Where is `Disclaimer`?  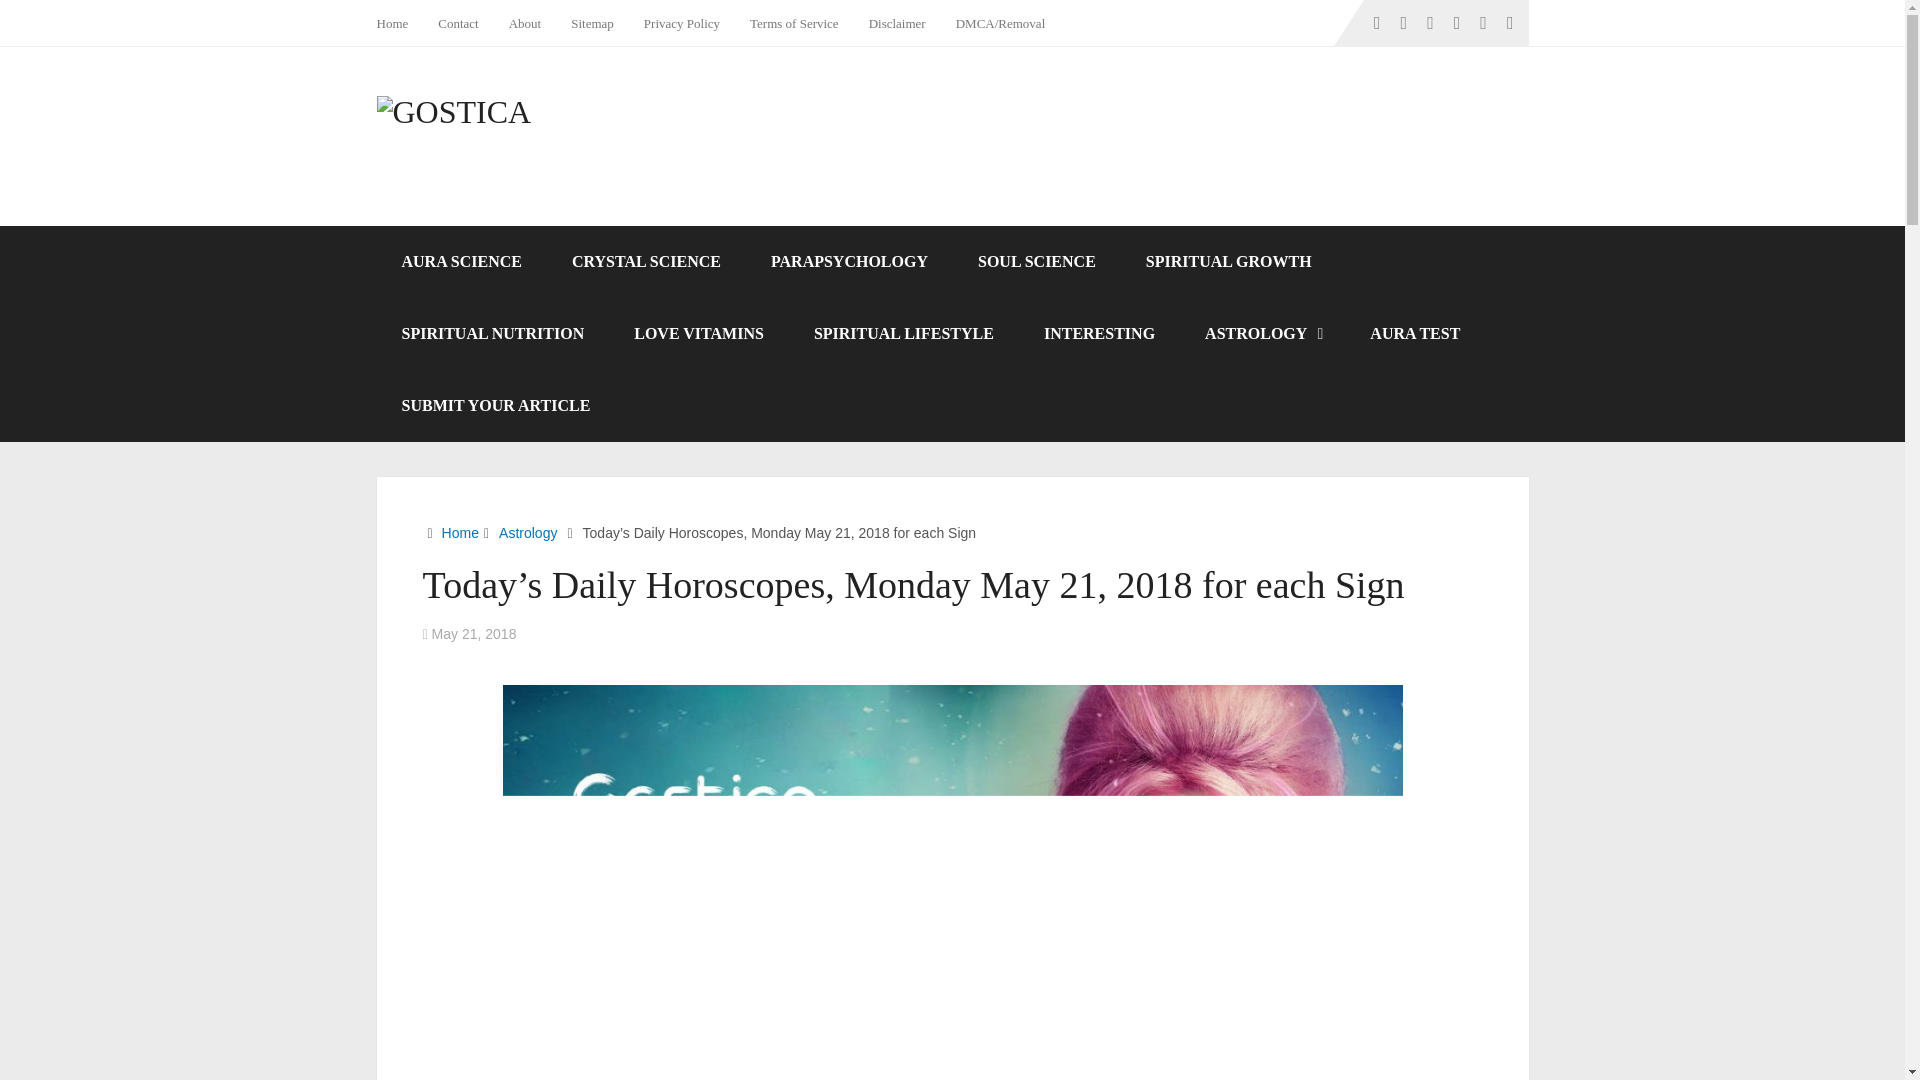 Disclaimer is located at coordinates (897, 23).